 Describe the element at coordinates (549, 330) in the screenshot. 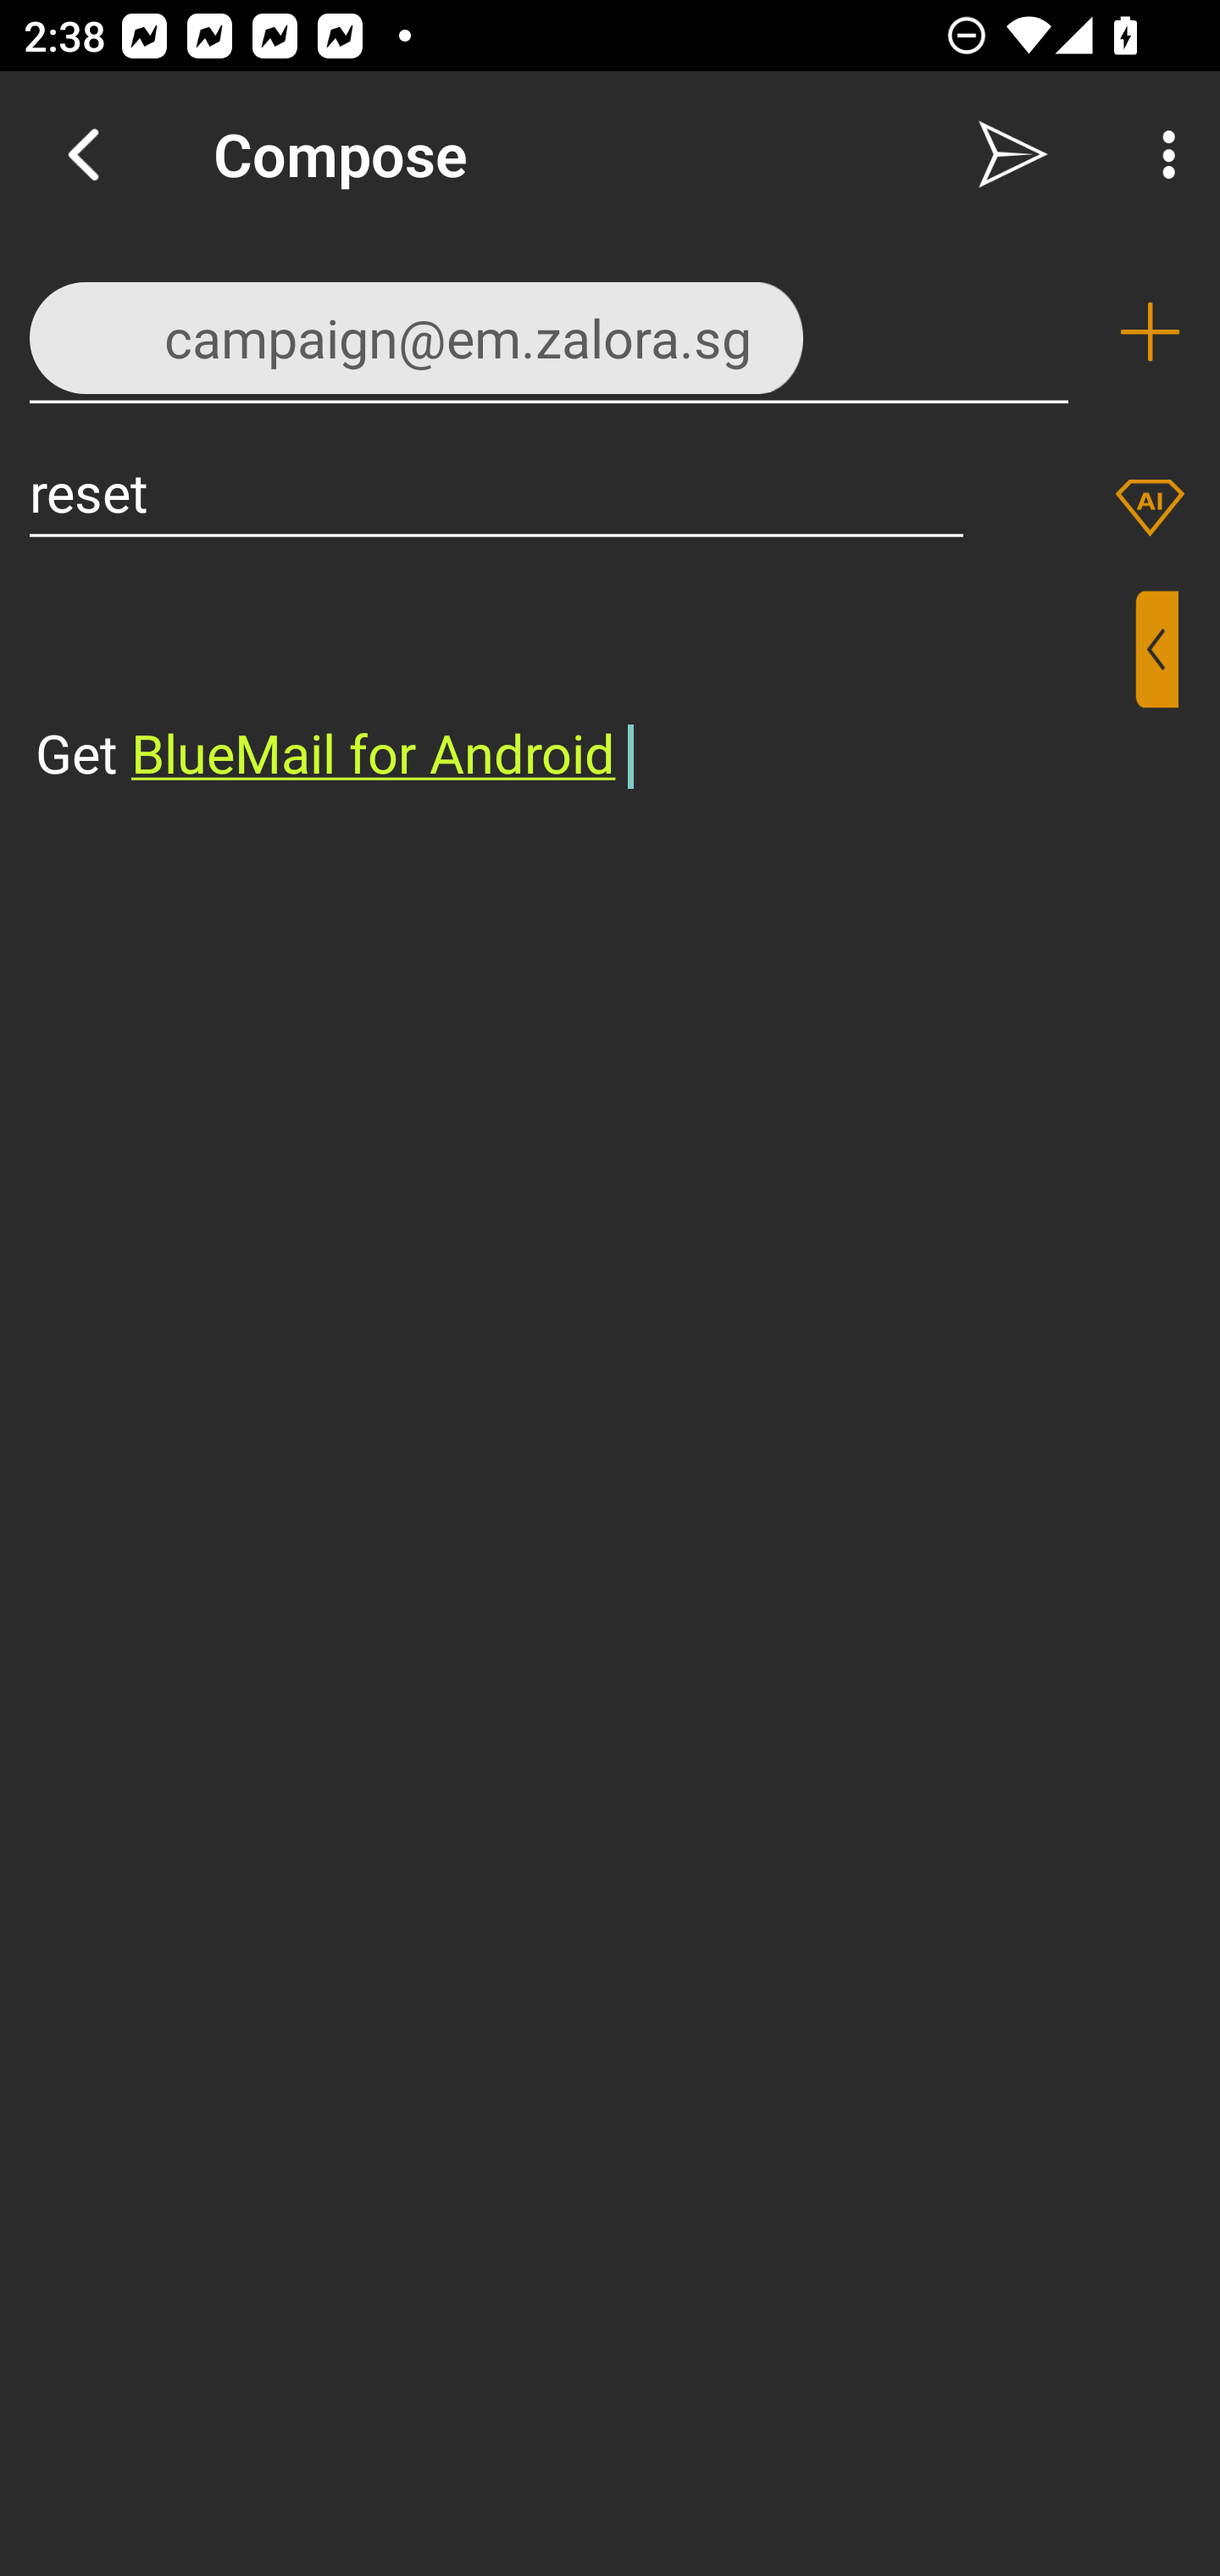

I see `<campaign@em.zalora.sg>, ` at that location.